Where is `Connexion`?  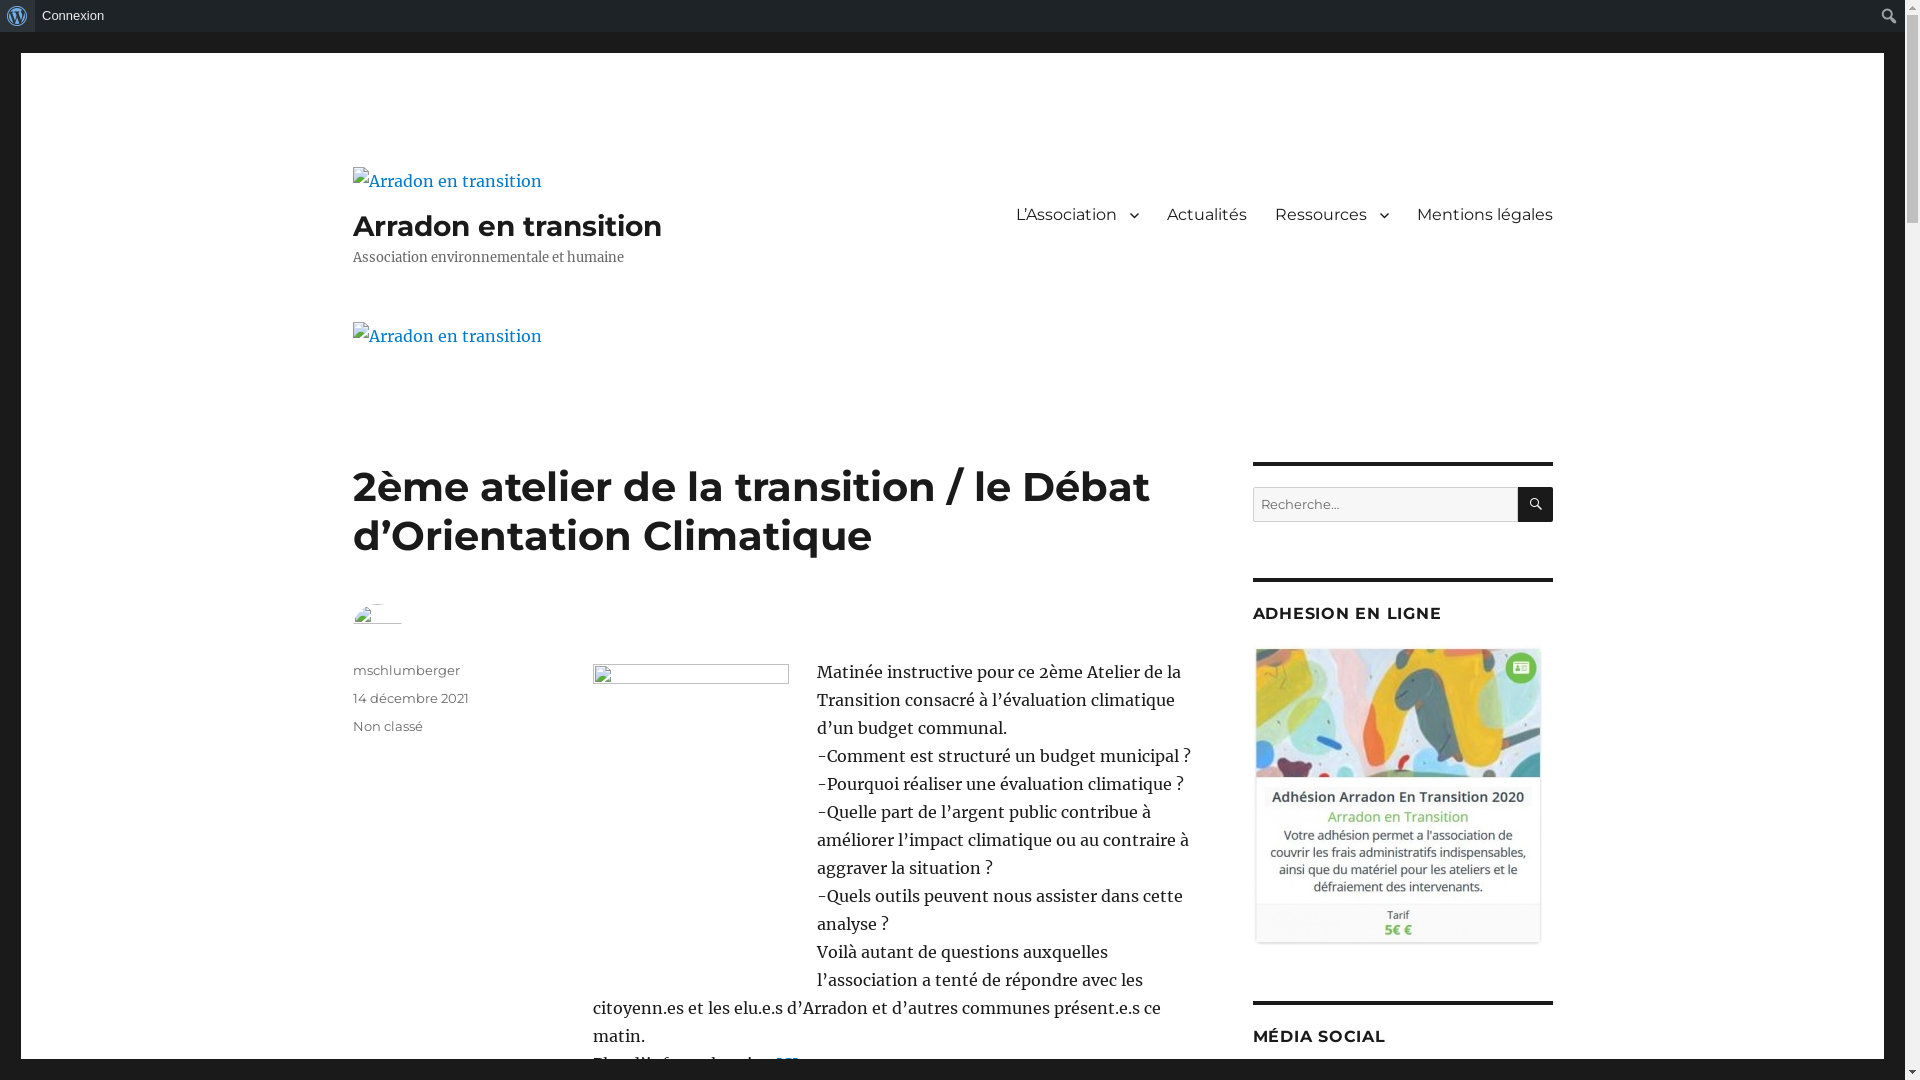
Connexion is located at coordinates (74, 16).